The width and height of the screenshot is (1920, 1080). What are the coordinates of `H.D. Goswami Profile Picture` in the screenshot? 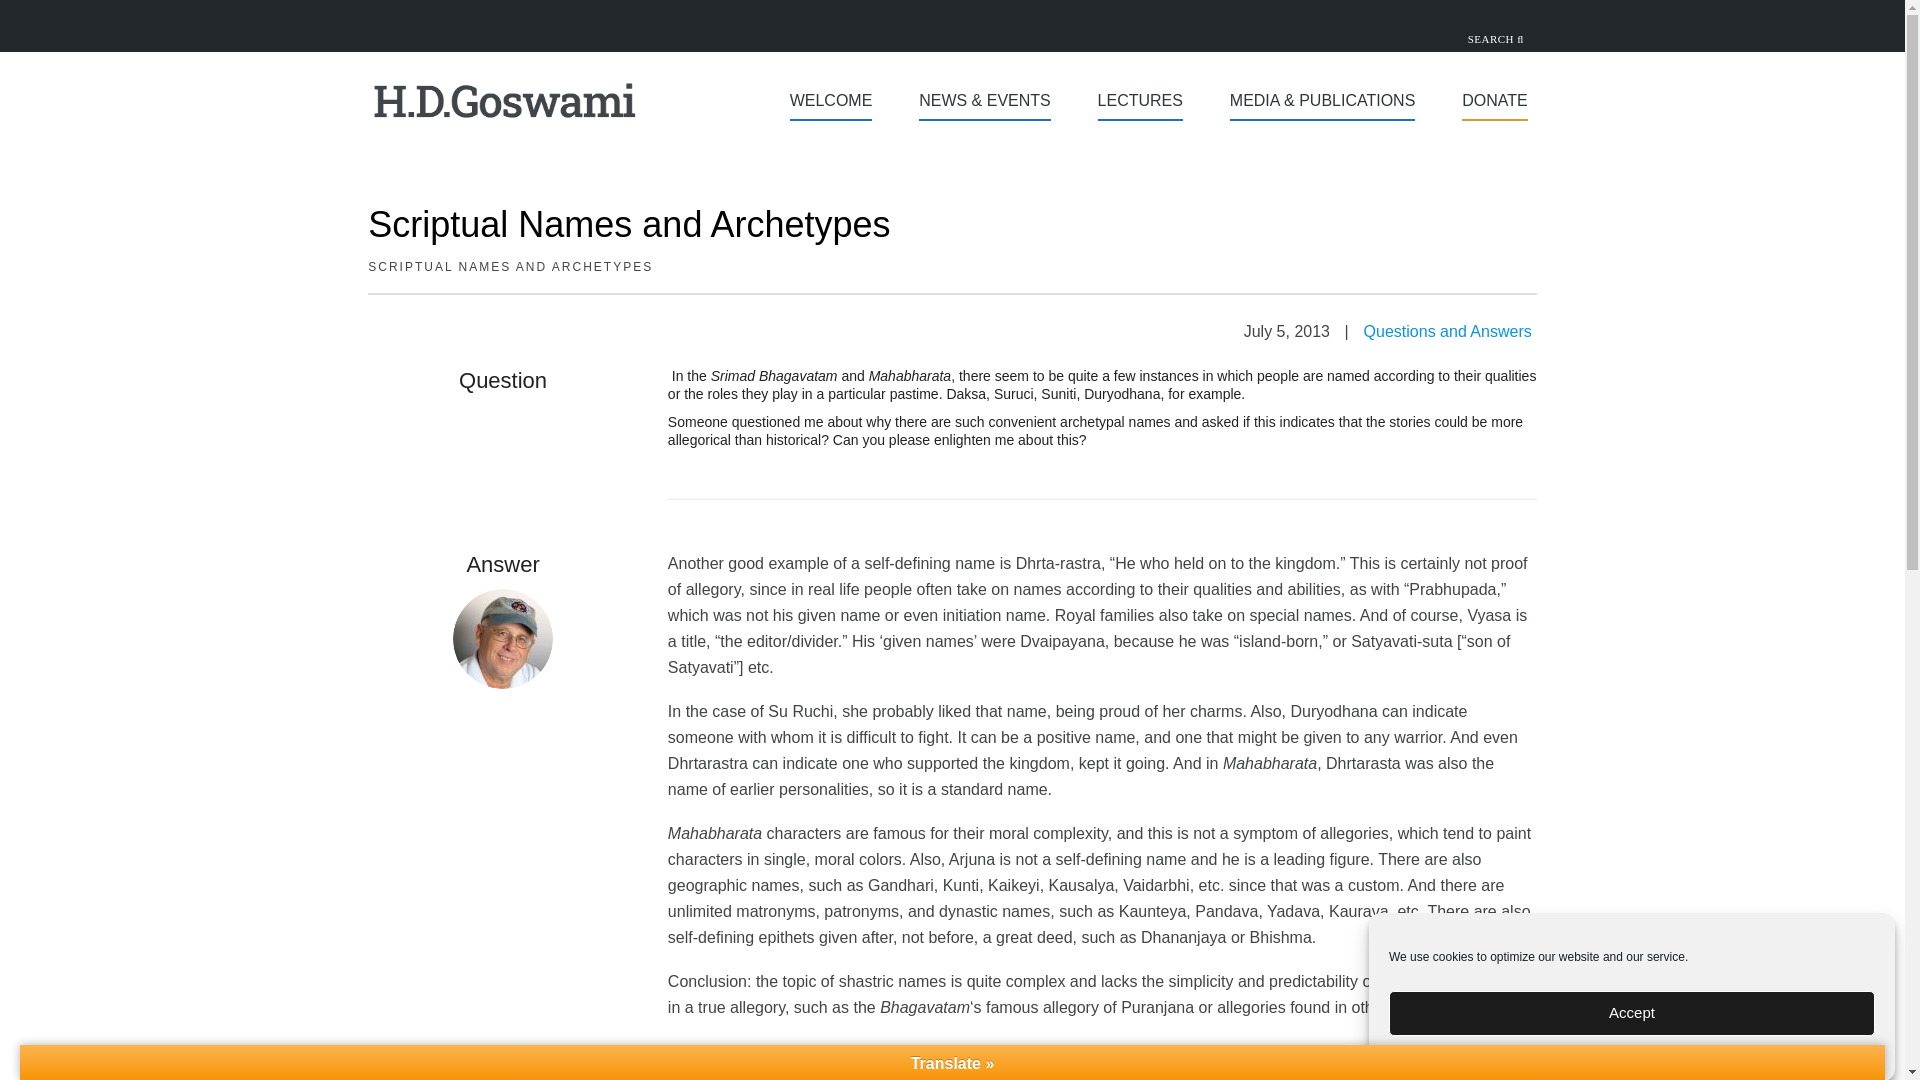 It's located at (502, 638).